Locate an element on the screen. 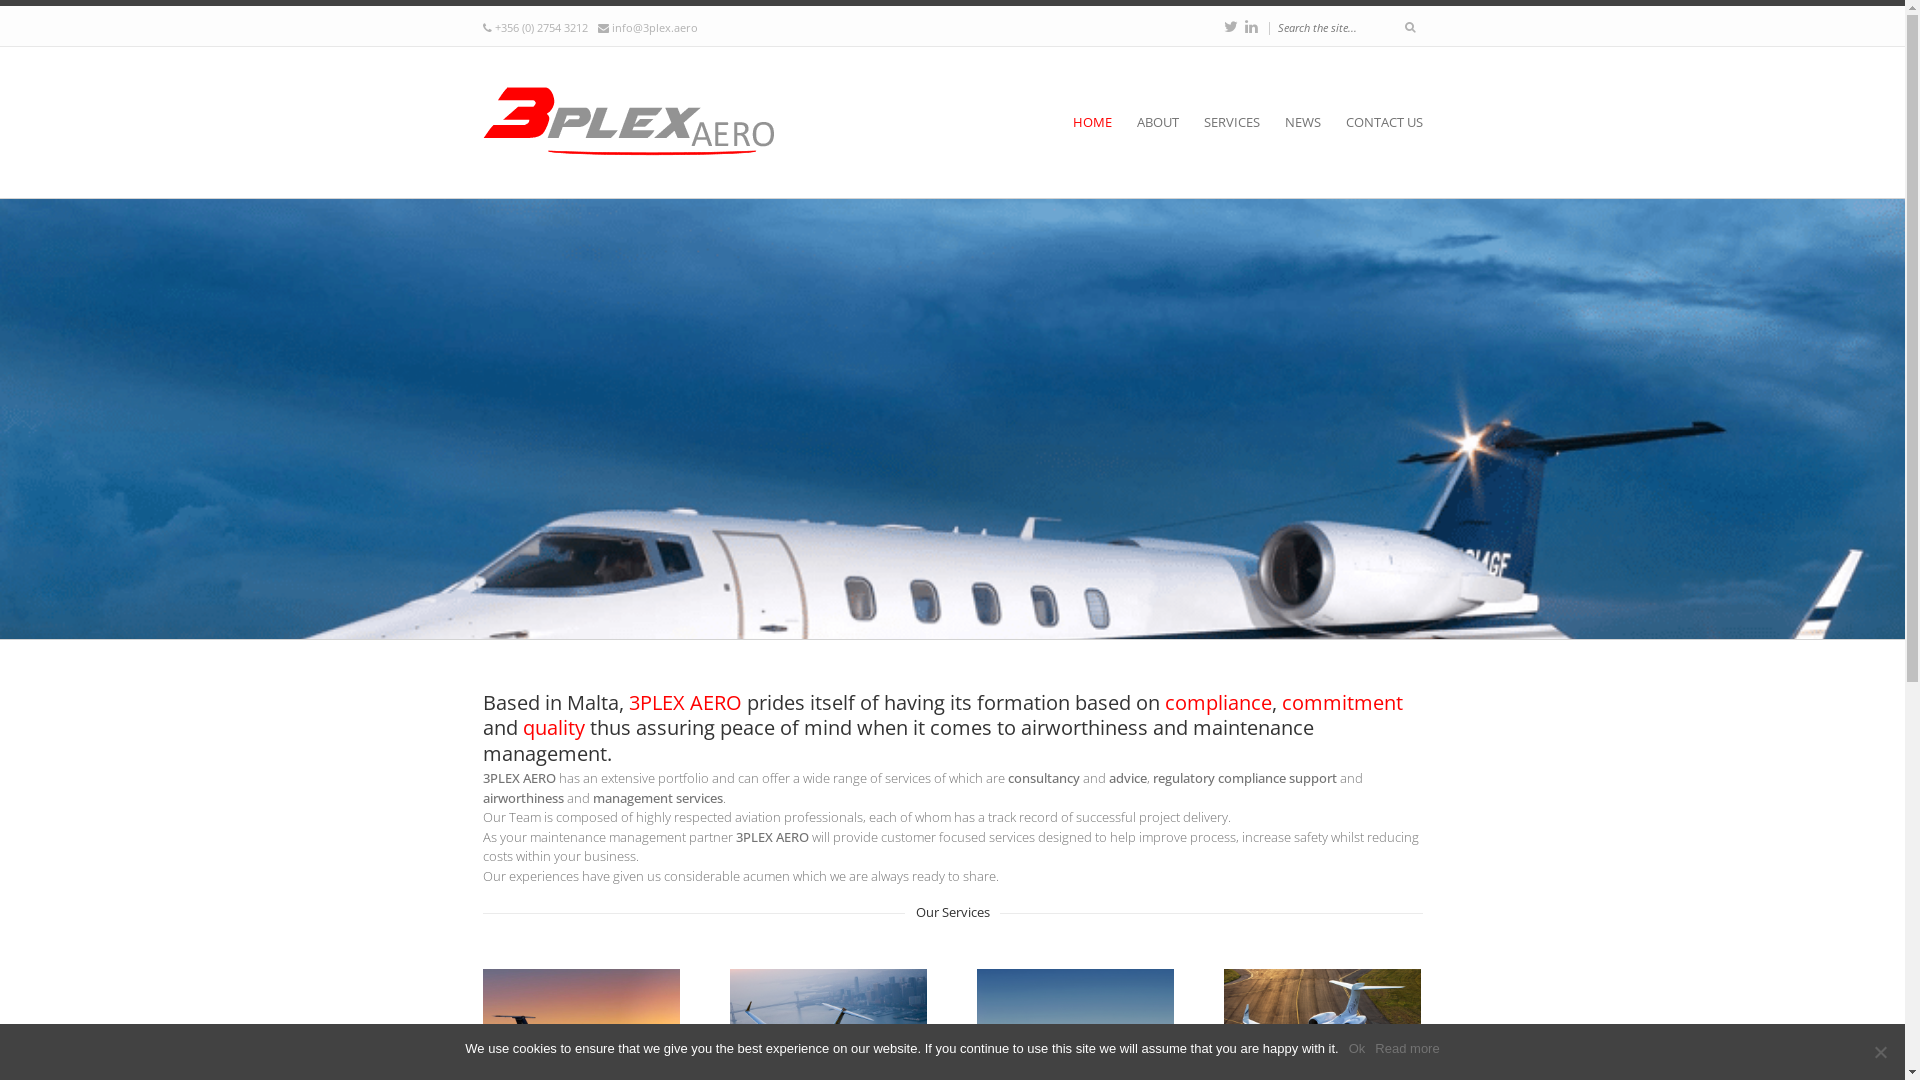 This screenshot has width=1920, height=1080. info@3plex.aero is located at coordinates (655, 28).